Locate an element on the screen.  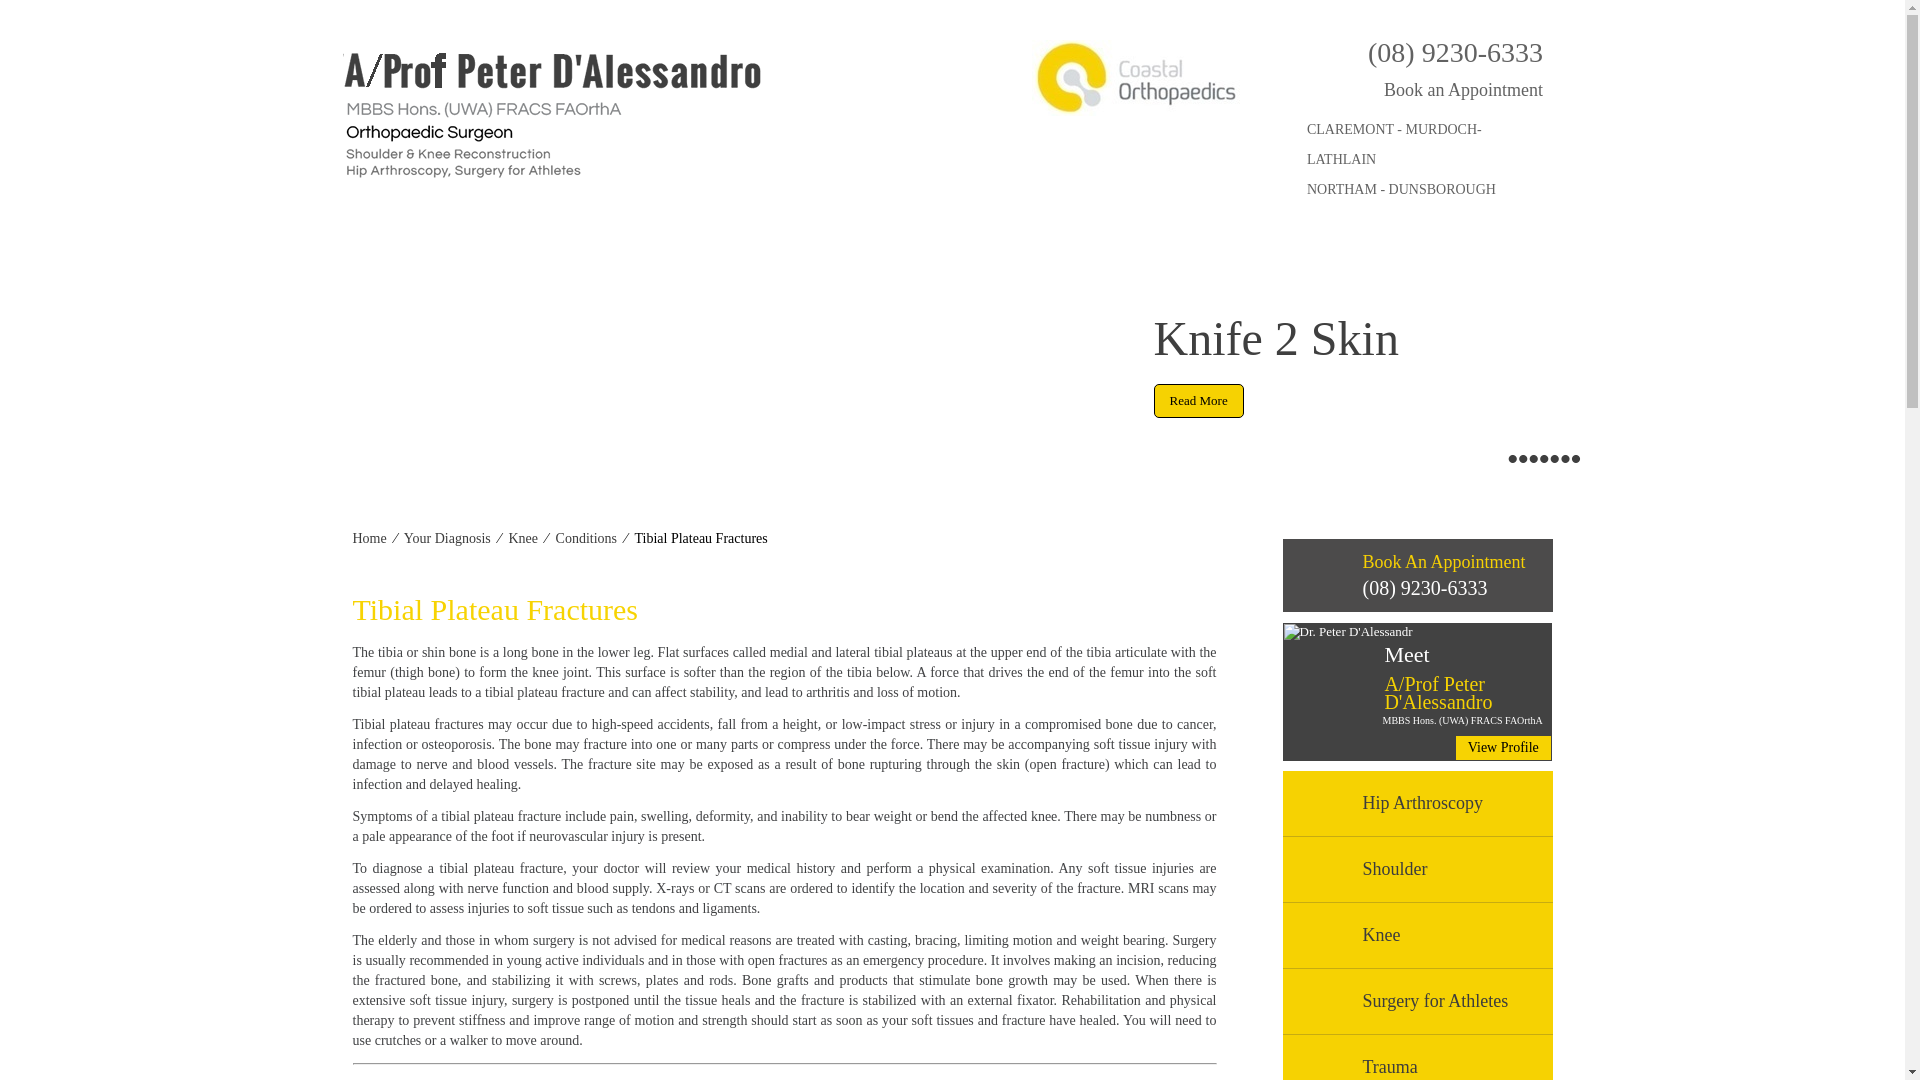
CLAREMONT - MURDOCH- LATHLAIN is located at coordinates (1405, 106).